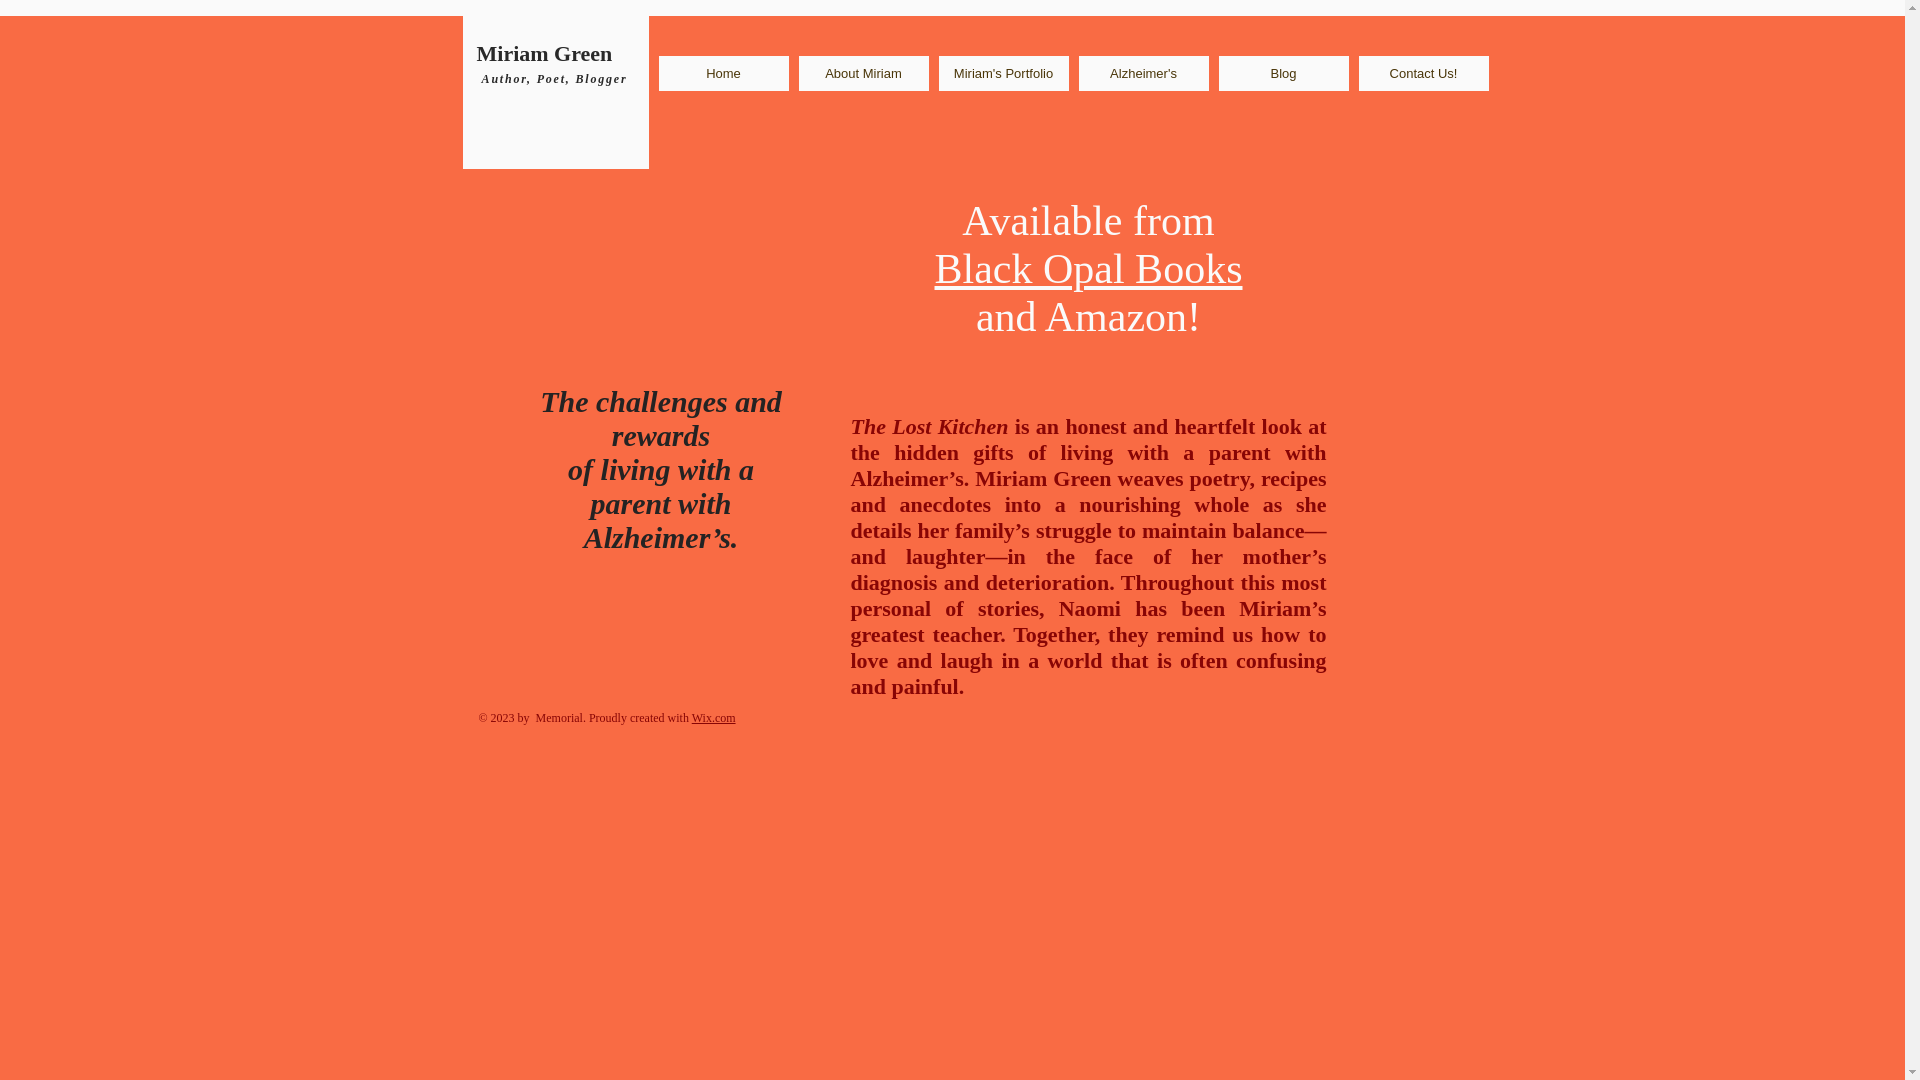 Image resolution: width=1920 pixels, height=1080 pixels. I want to click on and Amazon!, so click(1088, 316).